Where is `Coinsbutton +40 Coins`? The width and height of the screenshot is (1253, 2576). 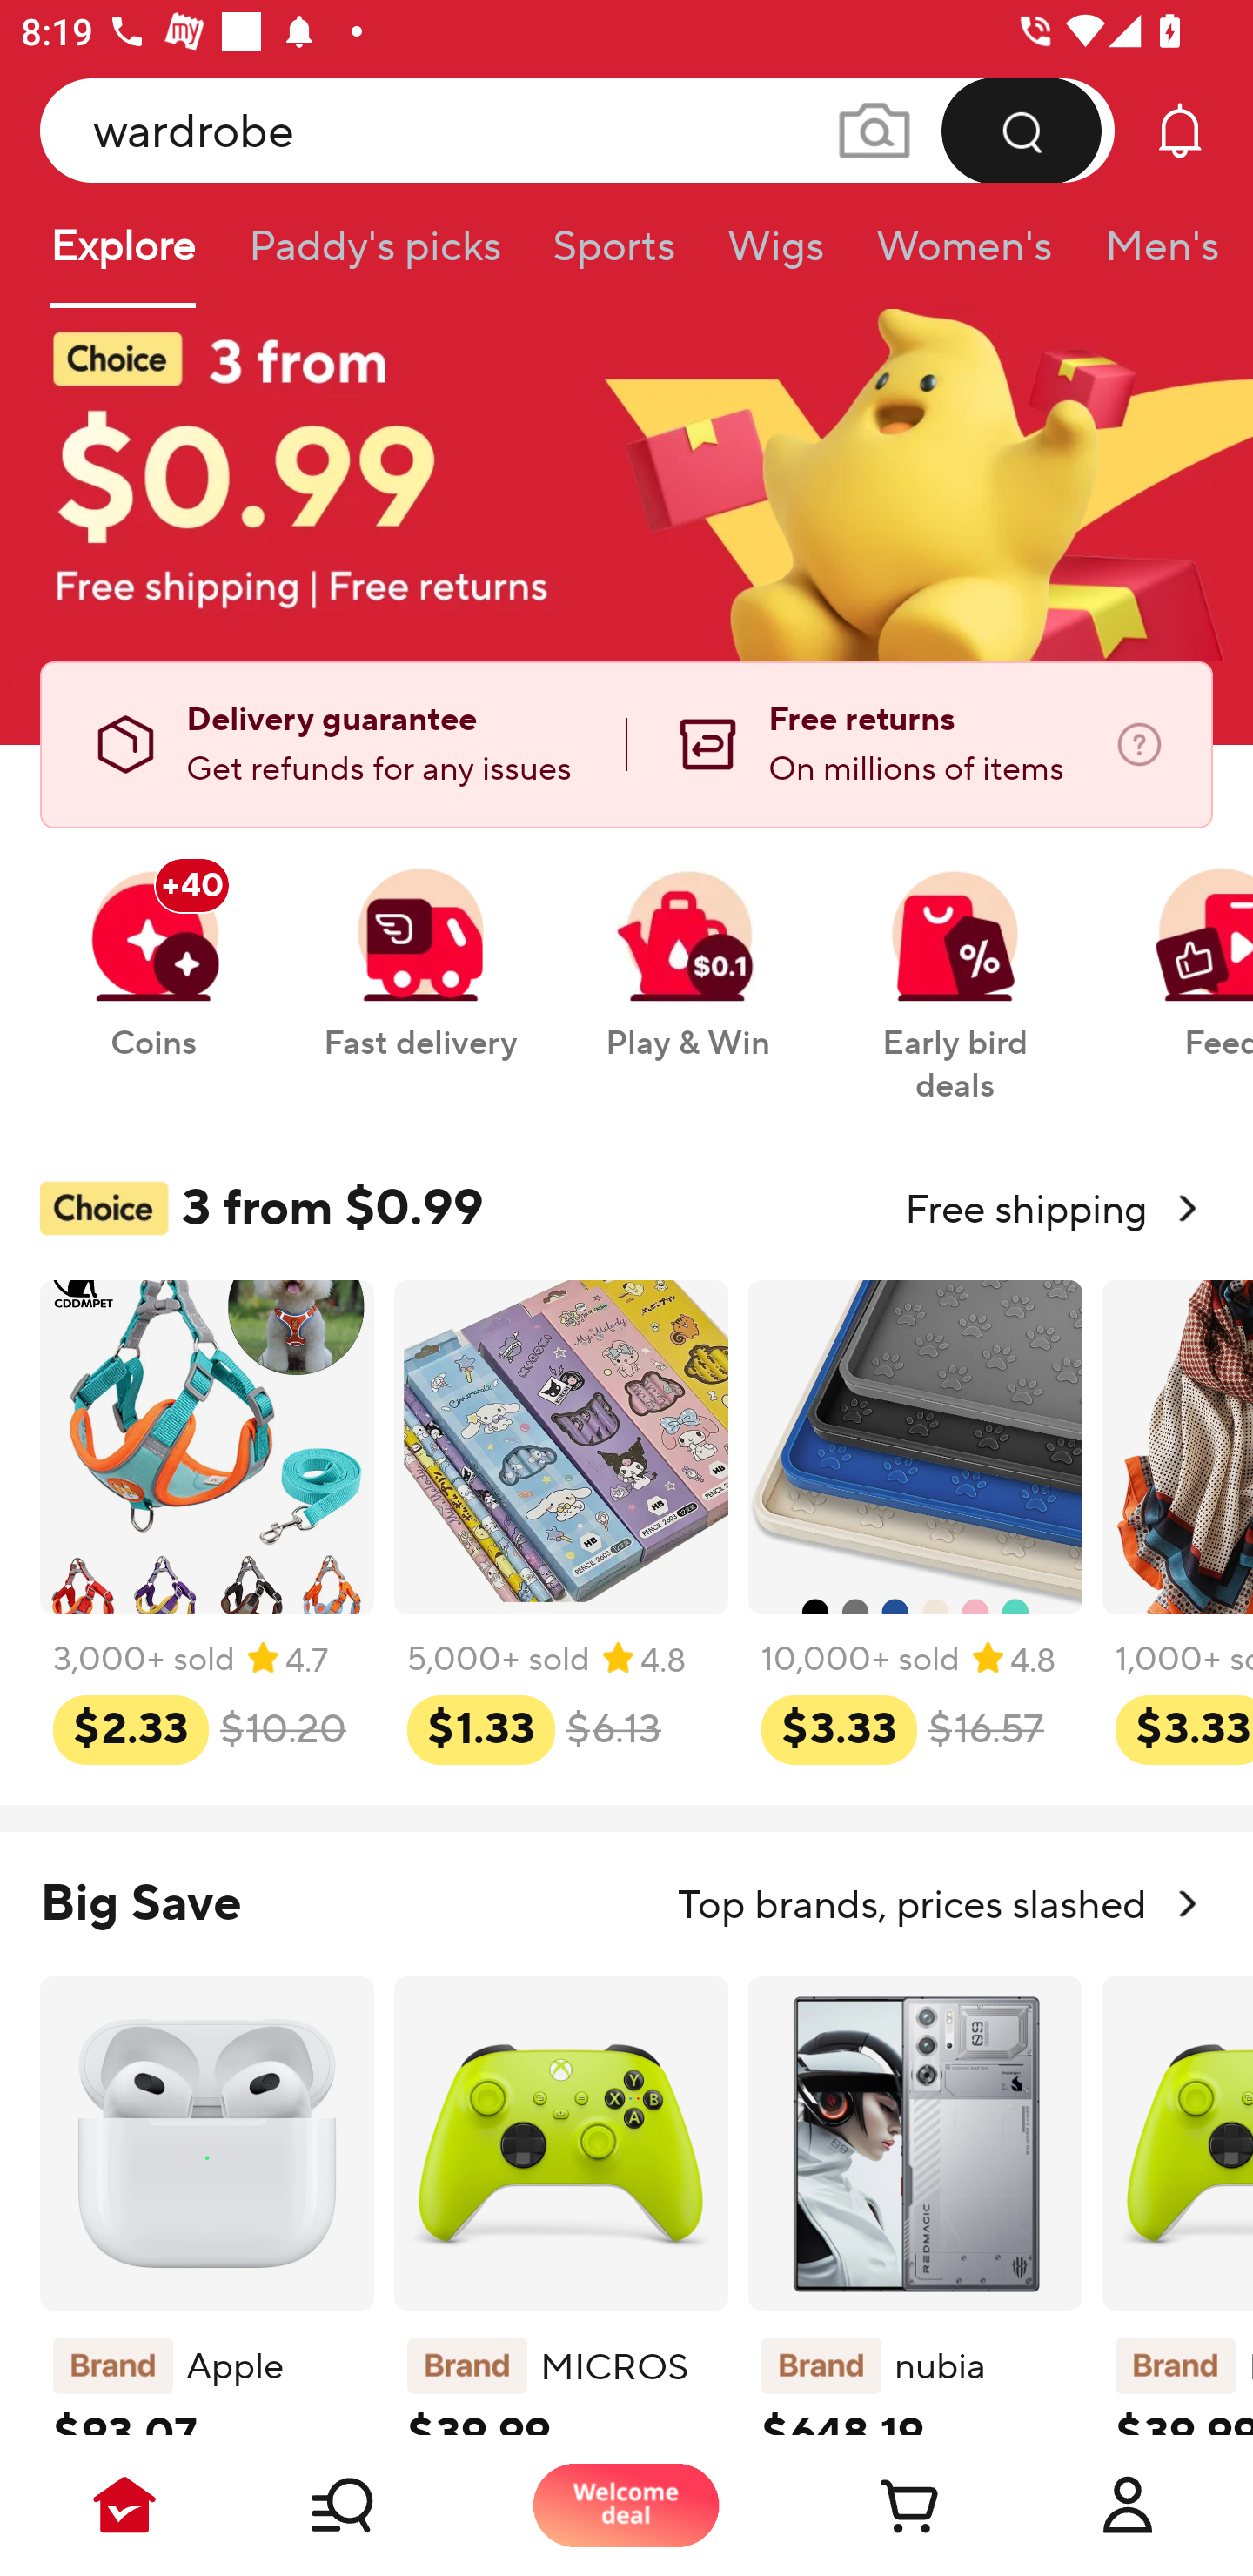
Coinsbutton +40 Coins is located at coordinates (153, 948).